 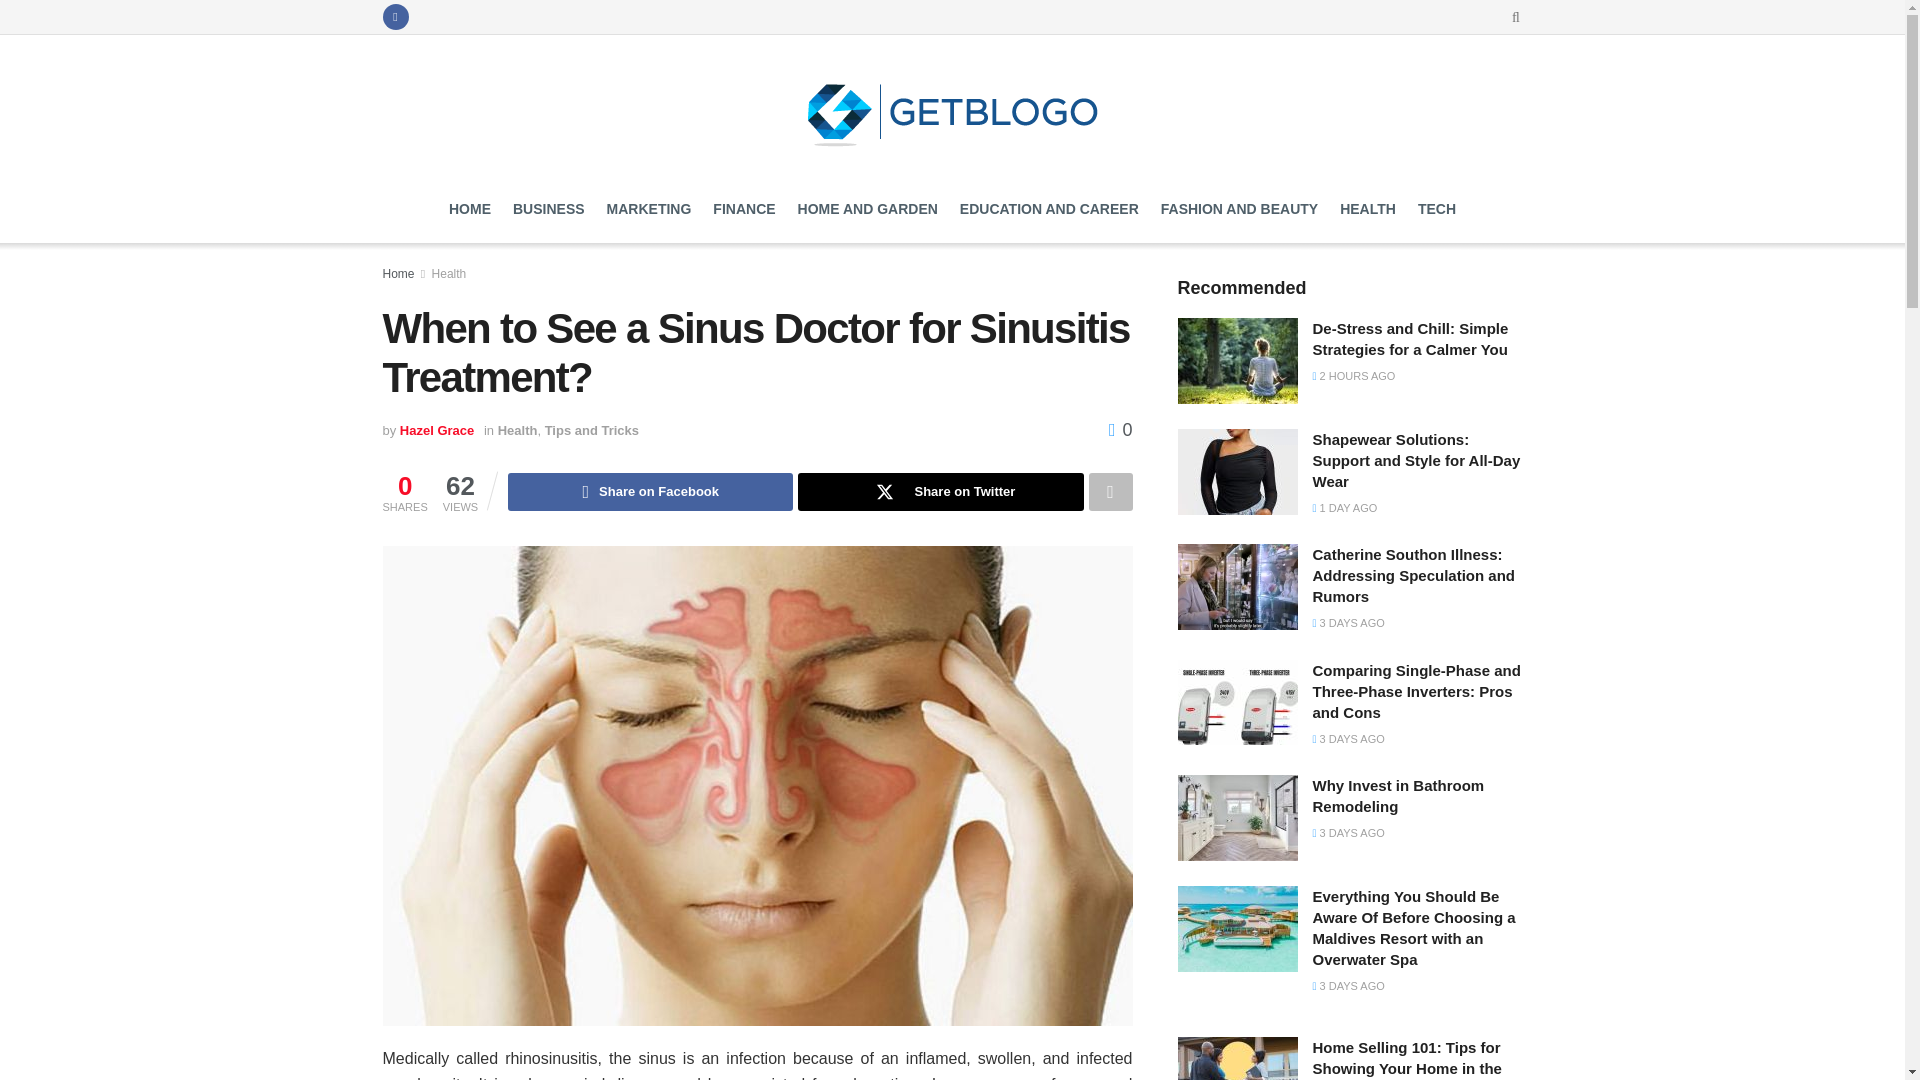 What do you see at coordinates (1120, 430) in the screenshot?
I see `0` at bounding box center [1120, 430].